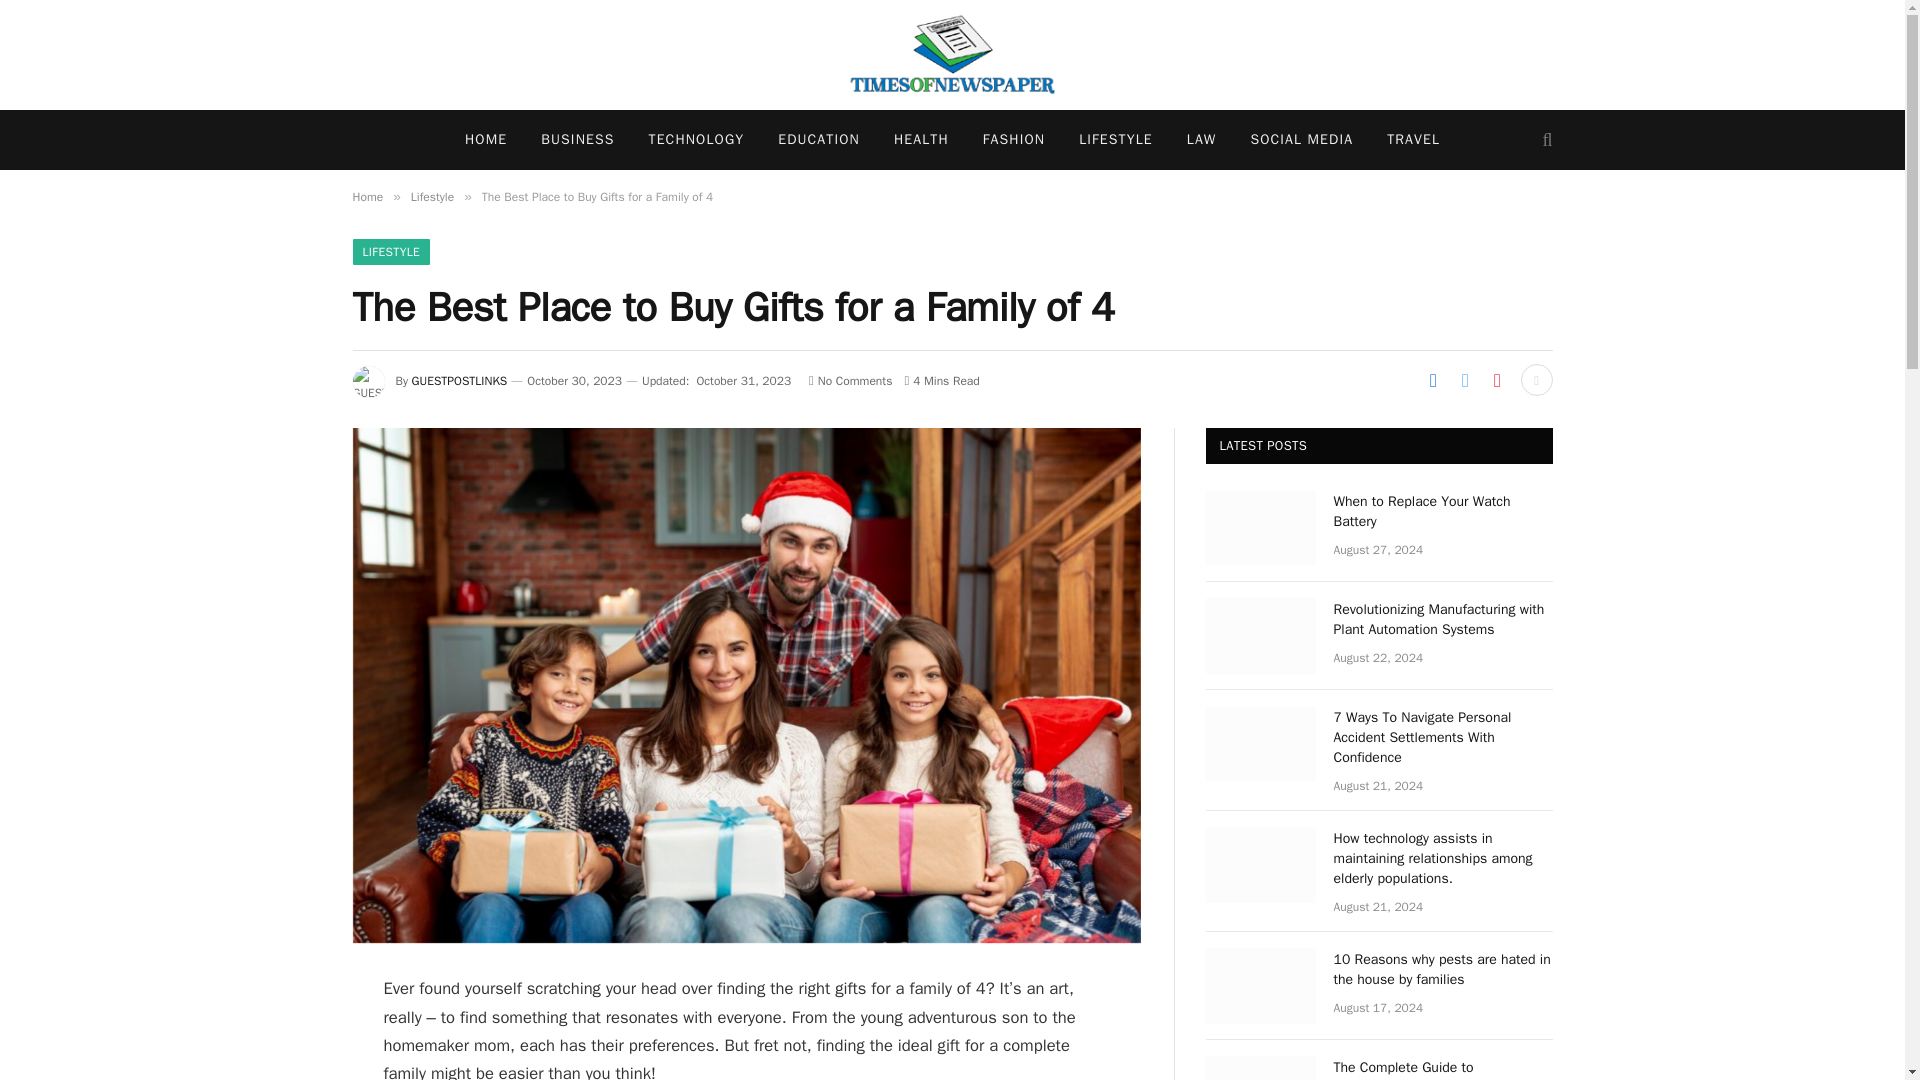 This screenshot has width=1920, height=1080. What do you see at coordinates (952, 55) in the screenshot?
I see `Timesofnewspaper` at bounding box center [952, 55].